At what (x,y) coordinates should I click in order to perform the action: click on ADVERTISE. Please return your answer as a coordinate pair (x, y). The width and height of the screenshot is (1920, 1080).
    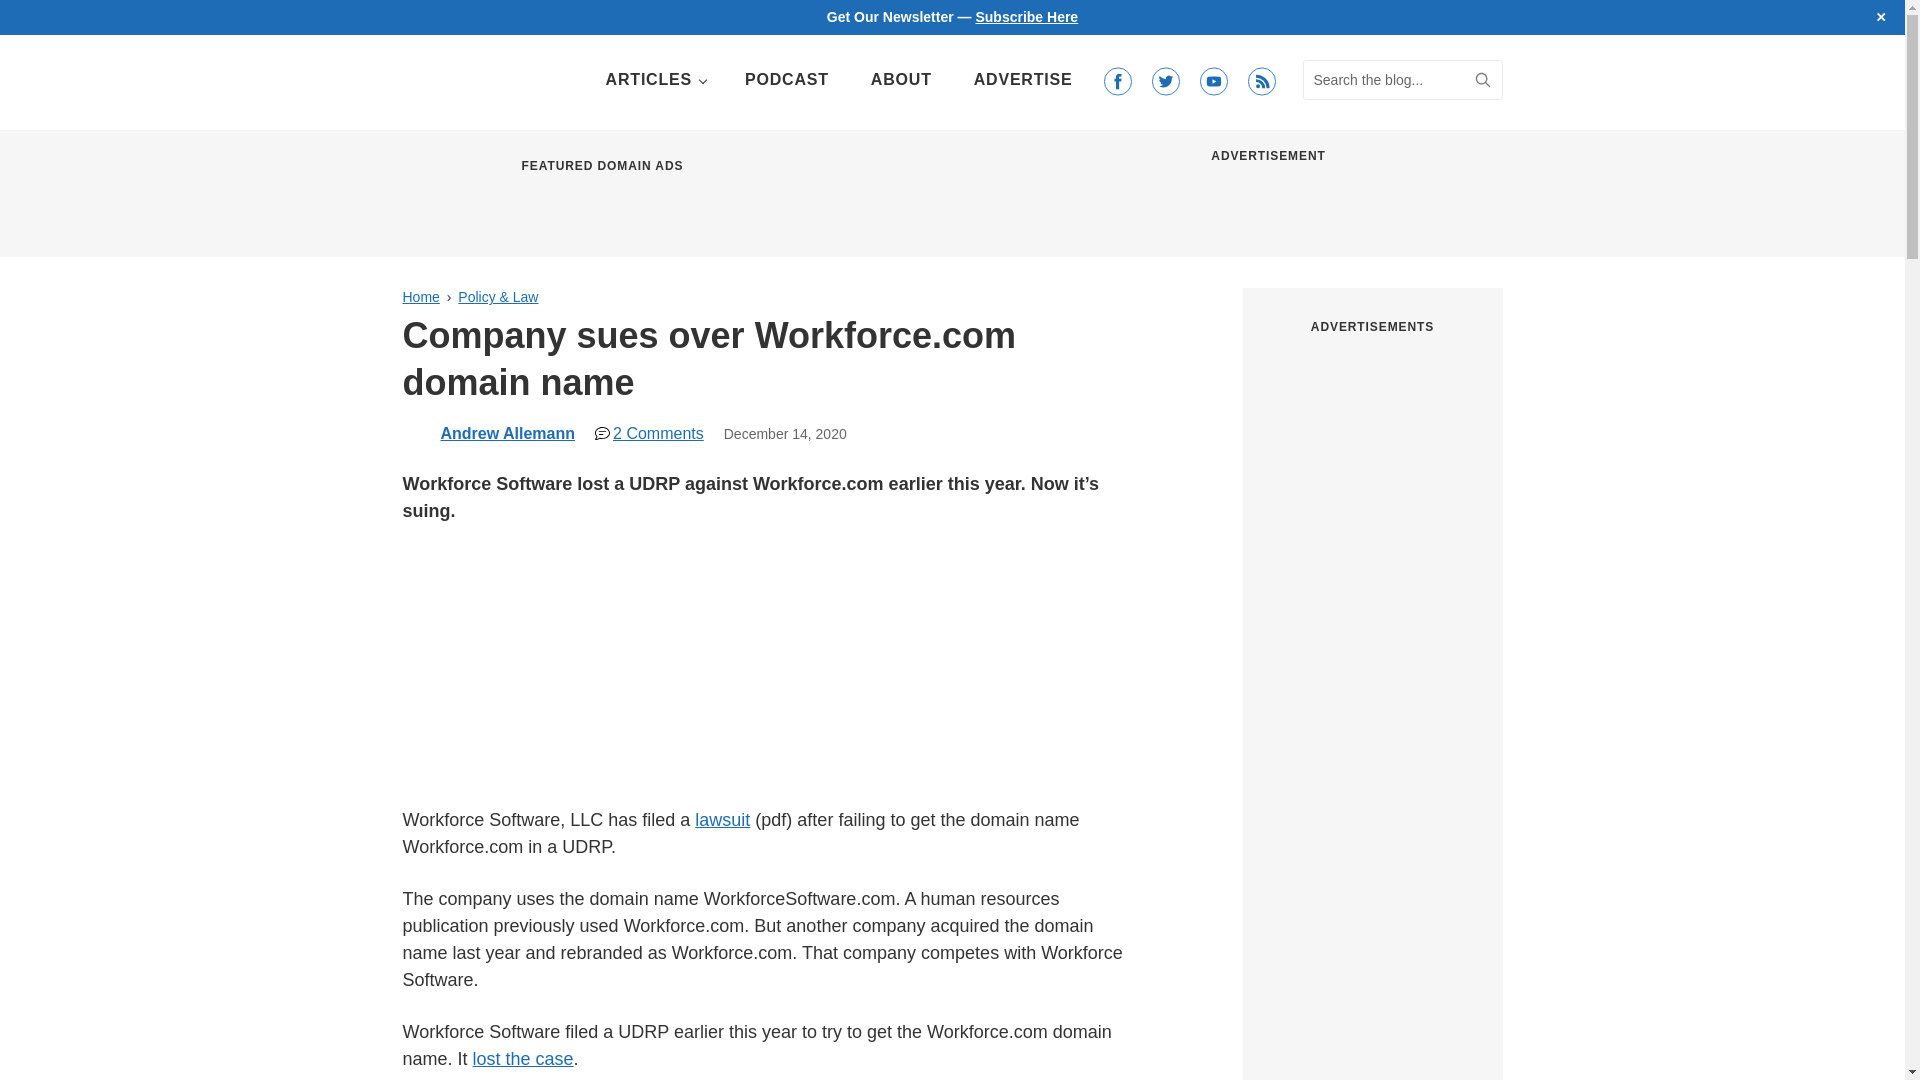
    Looking at the image, I should click on (1023, 80).